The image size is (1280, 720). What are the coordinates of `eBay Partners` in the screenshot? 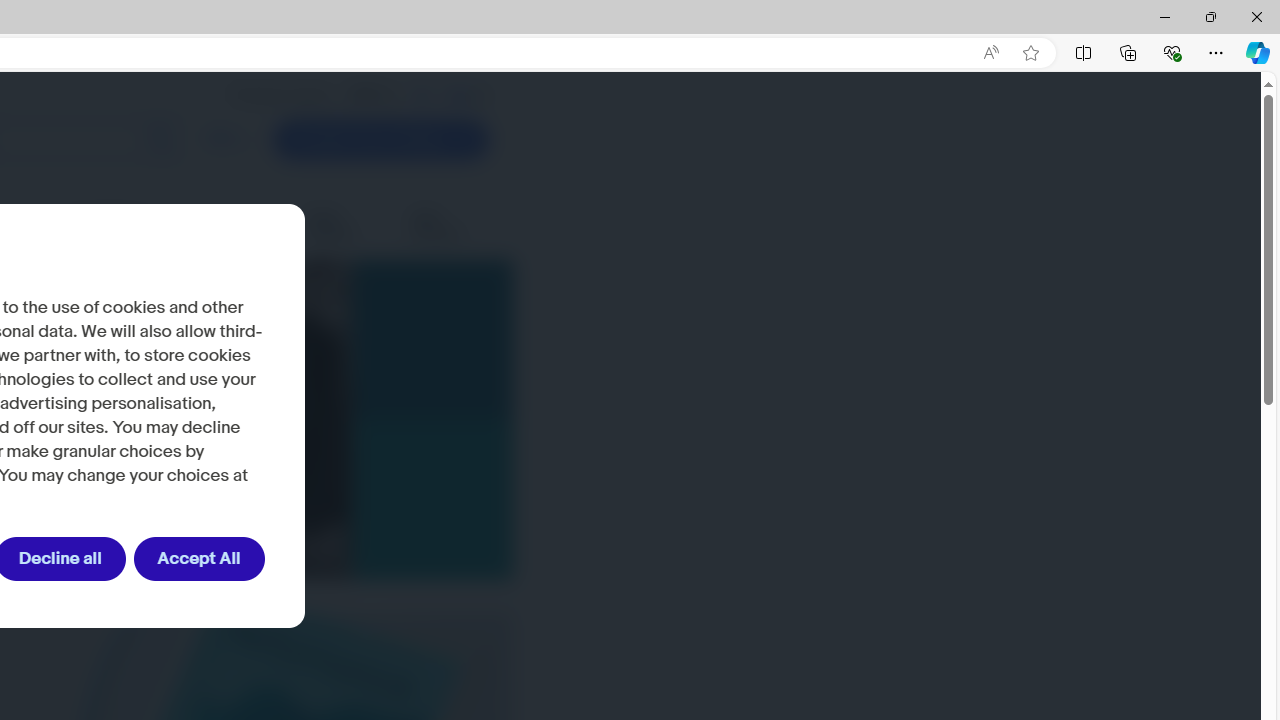 It's located at (450, 226).